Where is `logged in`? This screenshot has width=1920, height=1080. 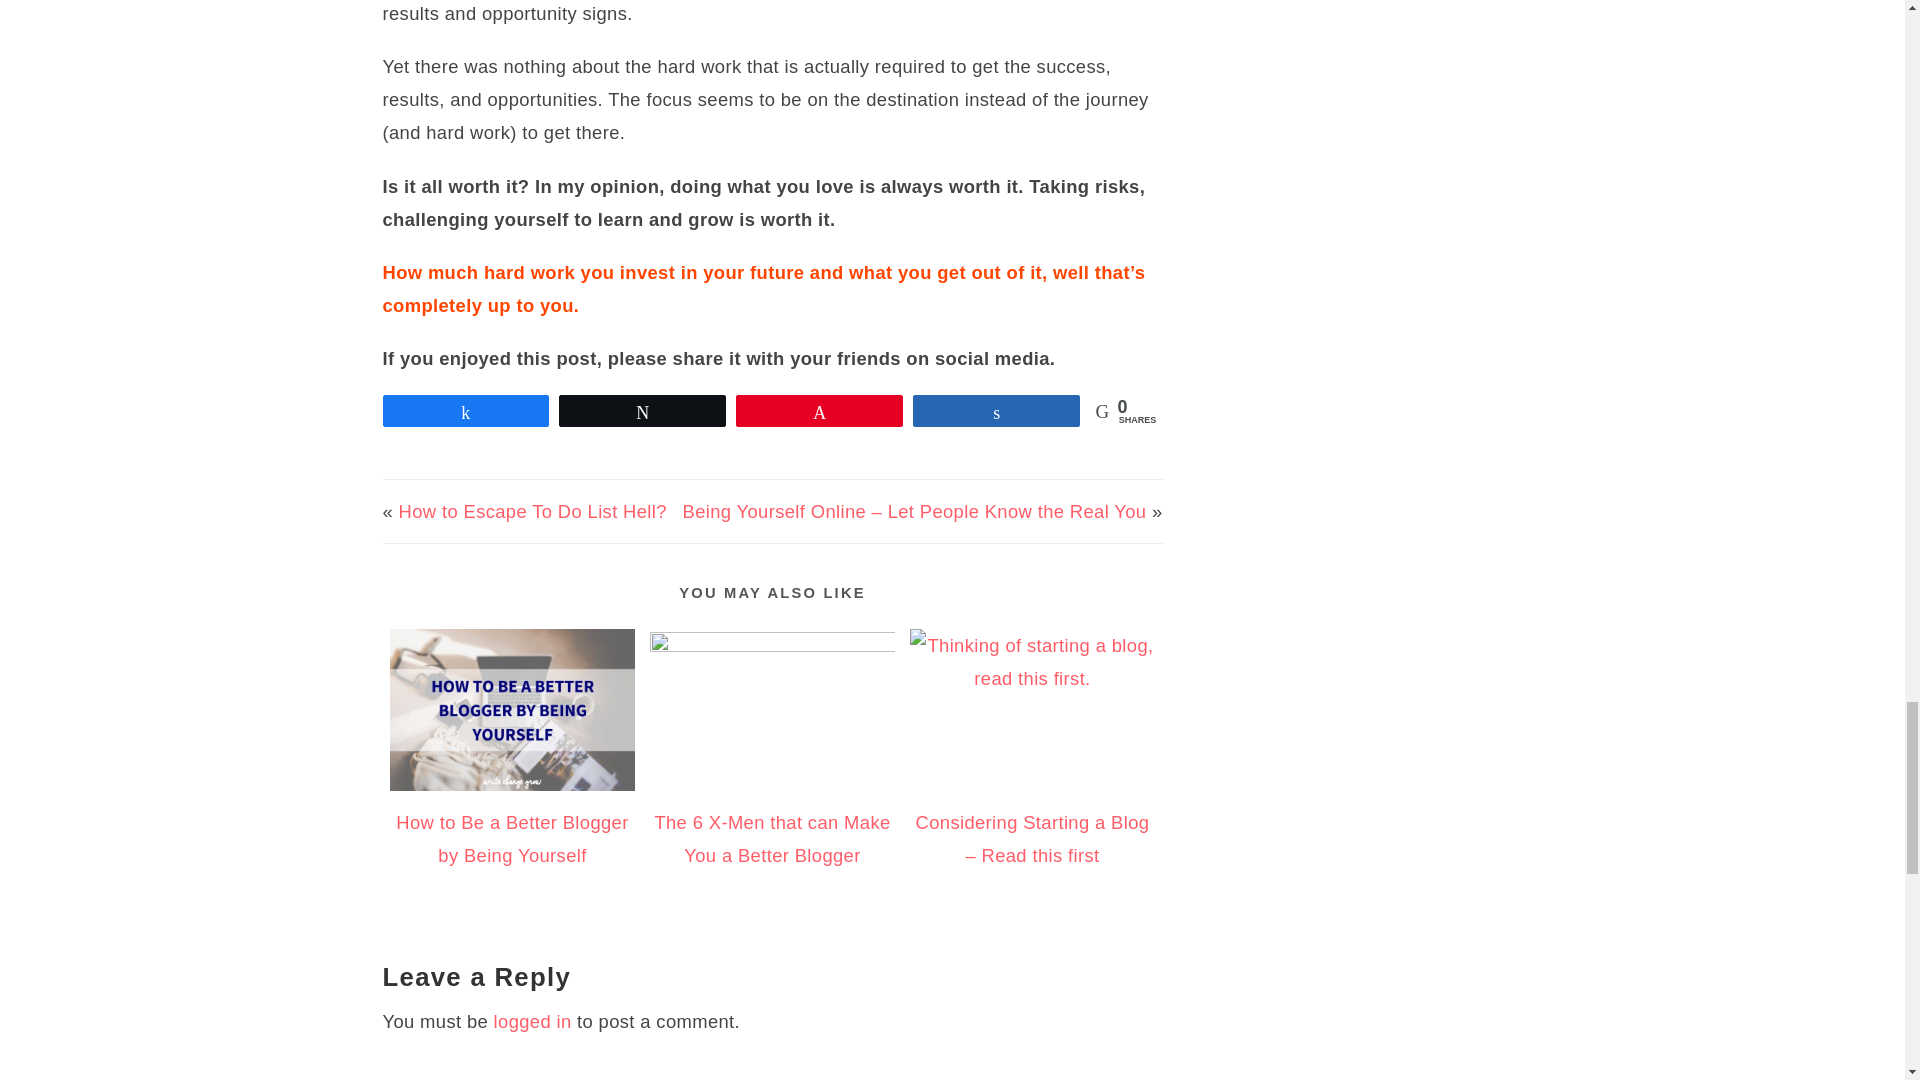
logged in is located at coordinates (532, 1021).